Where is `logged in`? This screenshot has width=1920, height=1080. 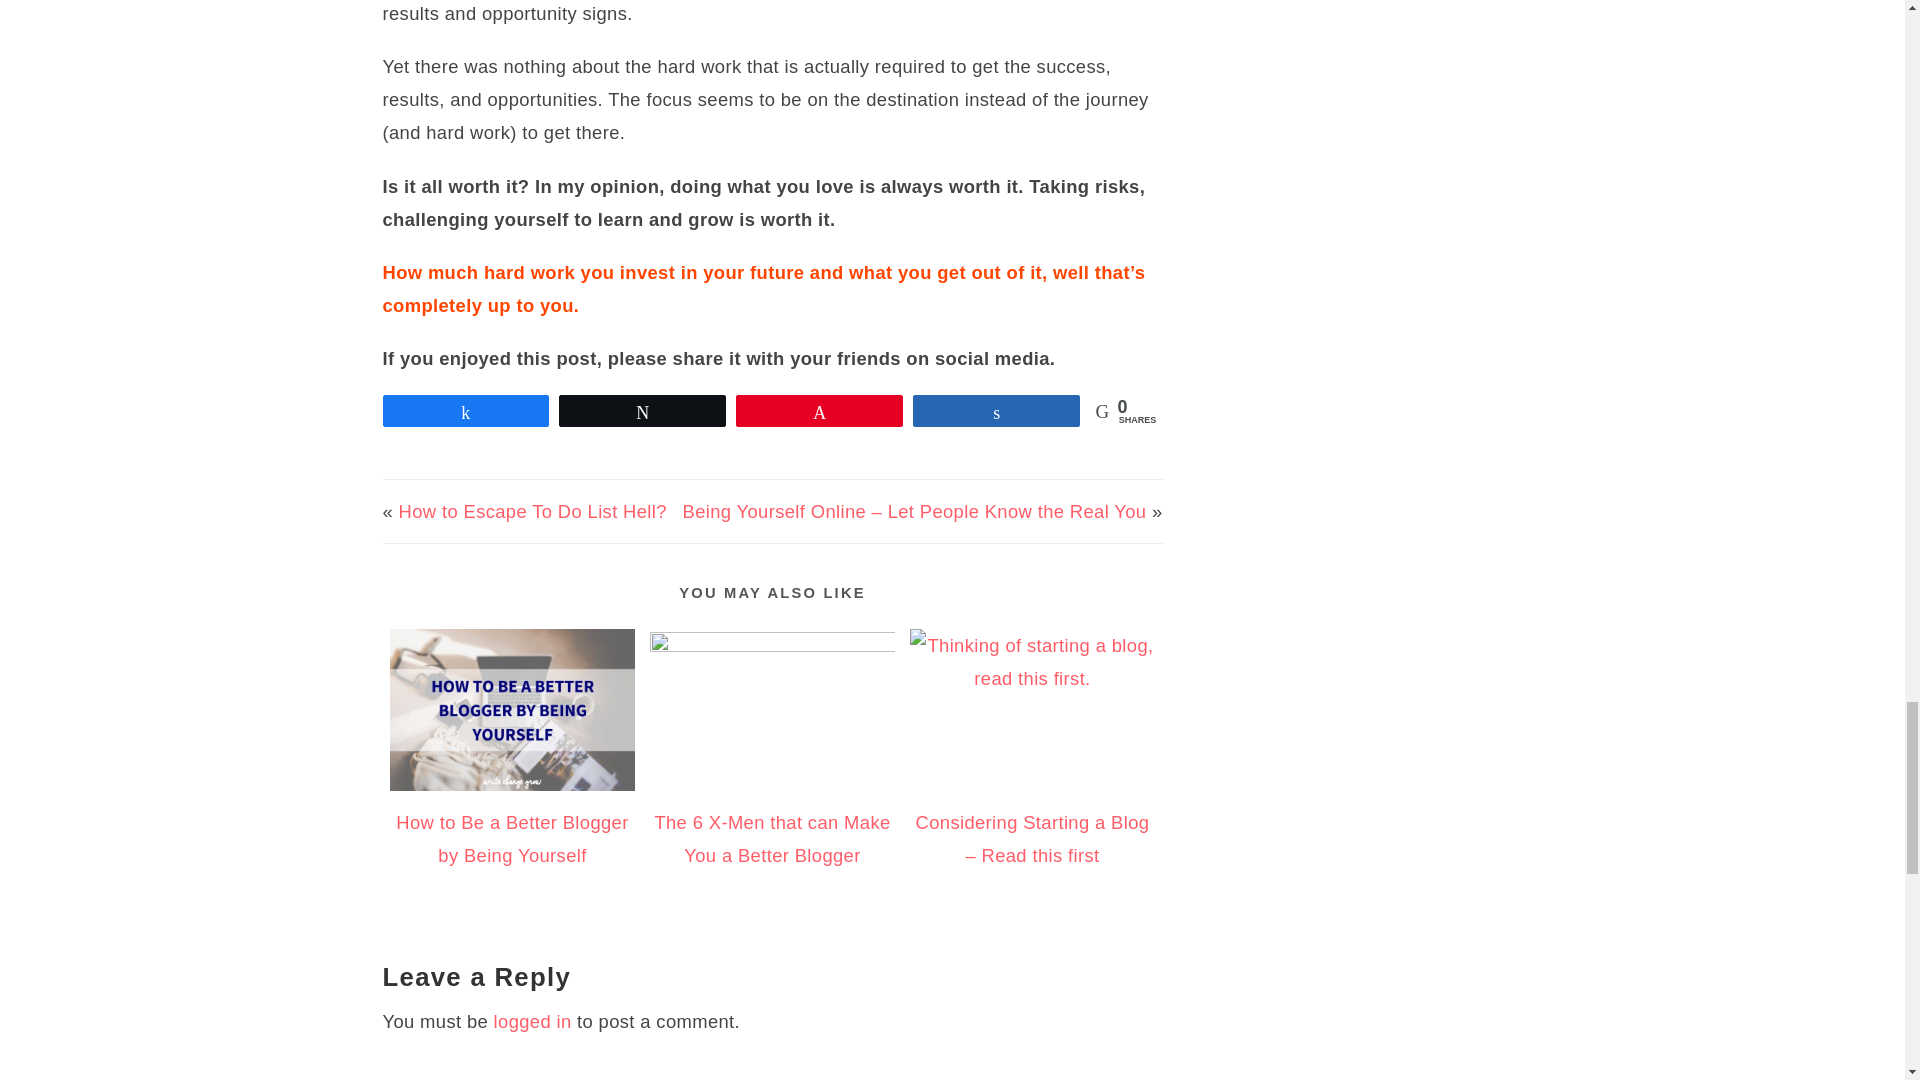
logged in is located at coordinates (532, 1021).